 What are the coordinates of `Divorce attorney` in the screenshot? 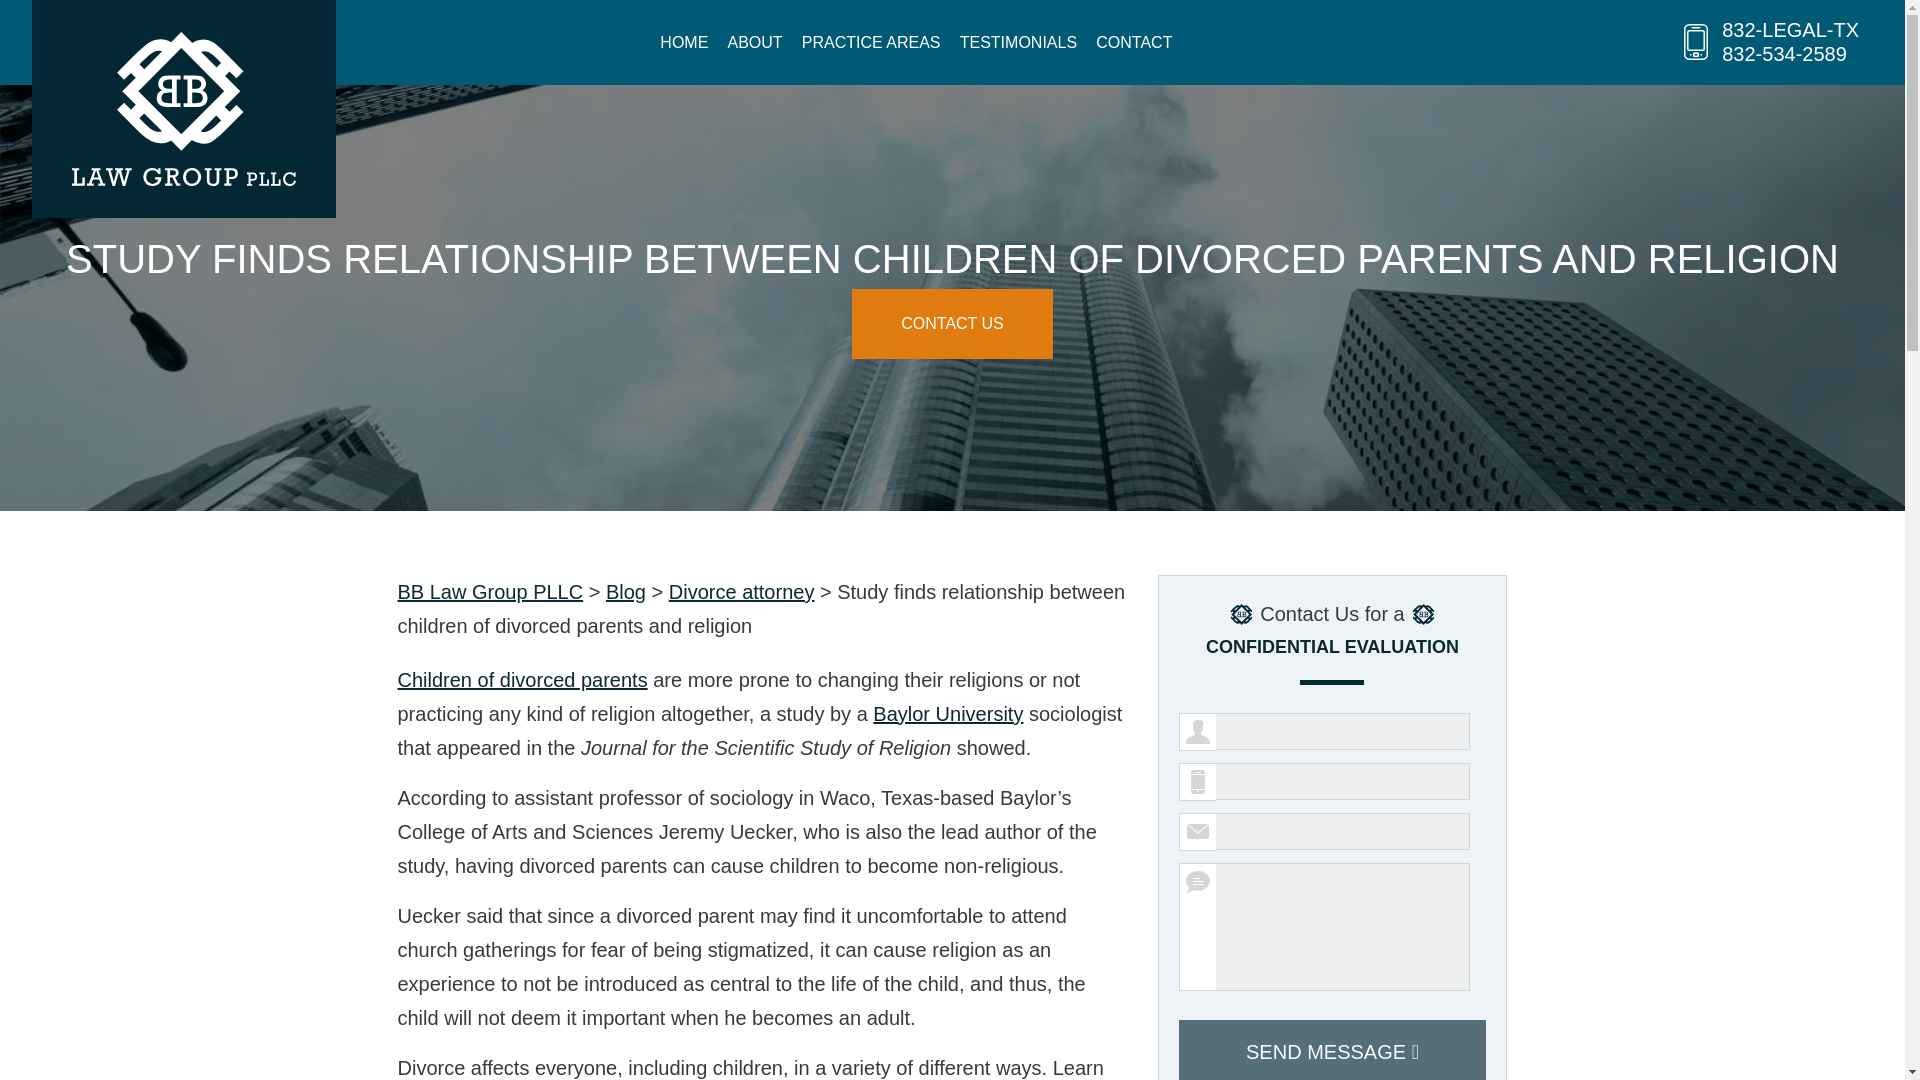 It's located at (741, 592).